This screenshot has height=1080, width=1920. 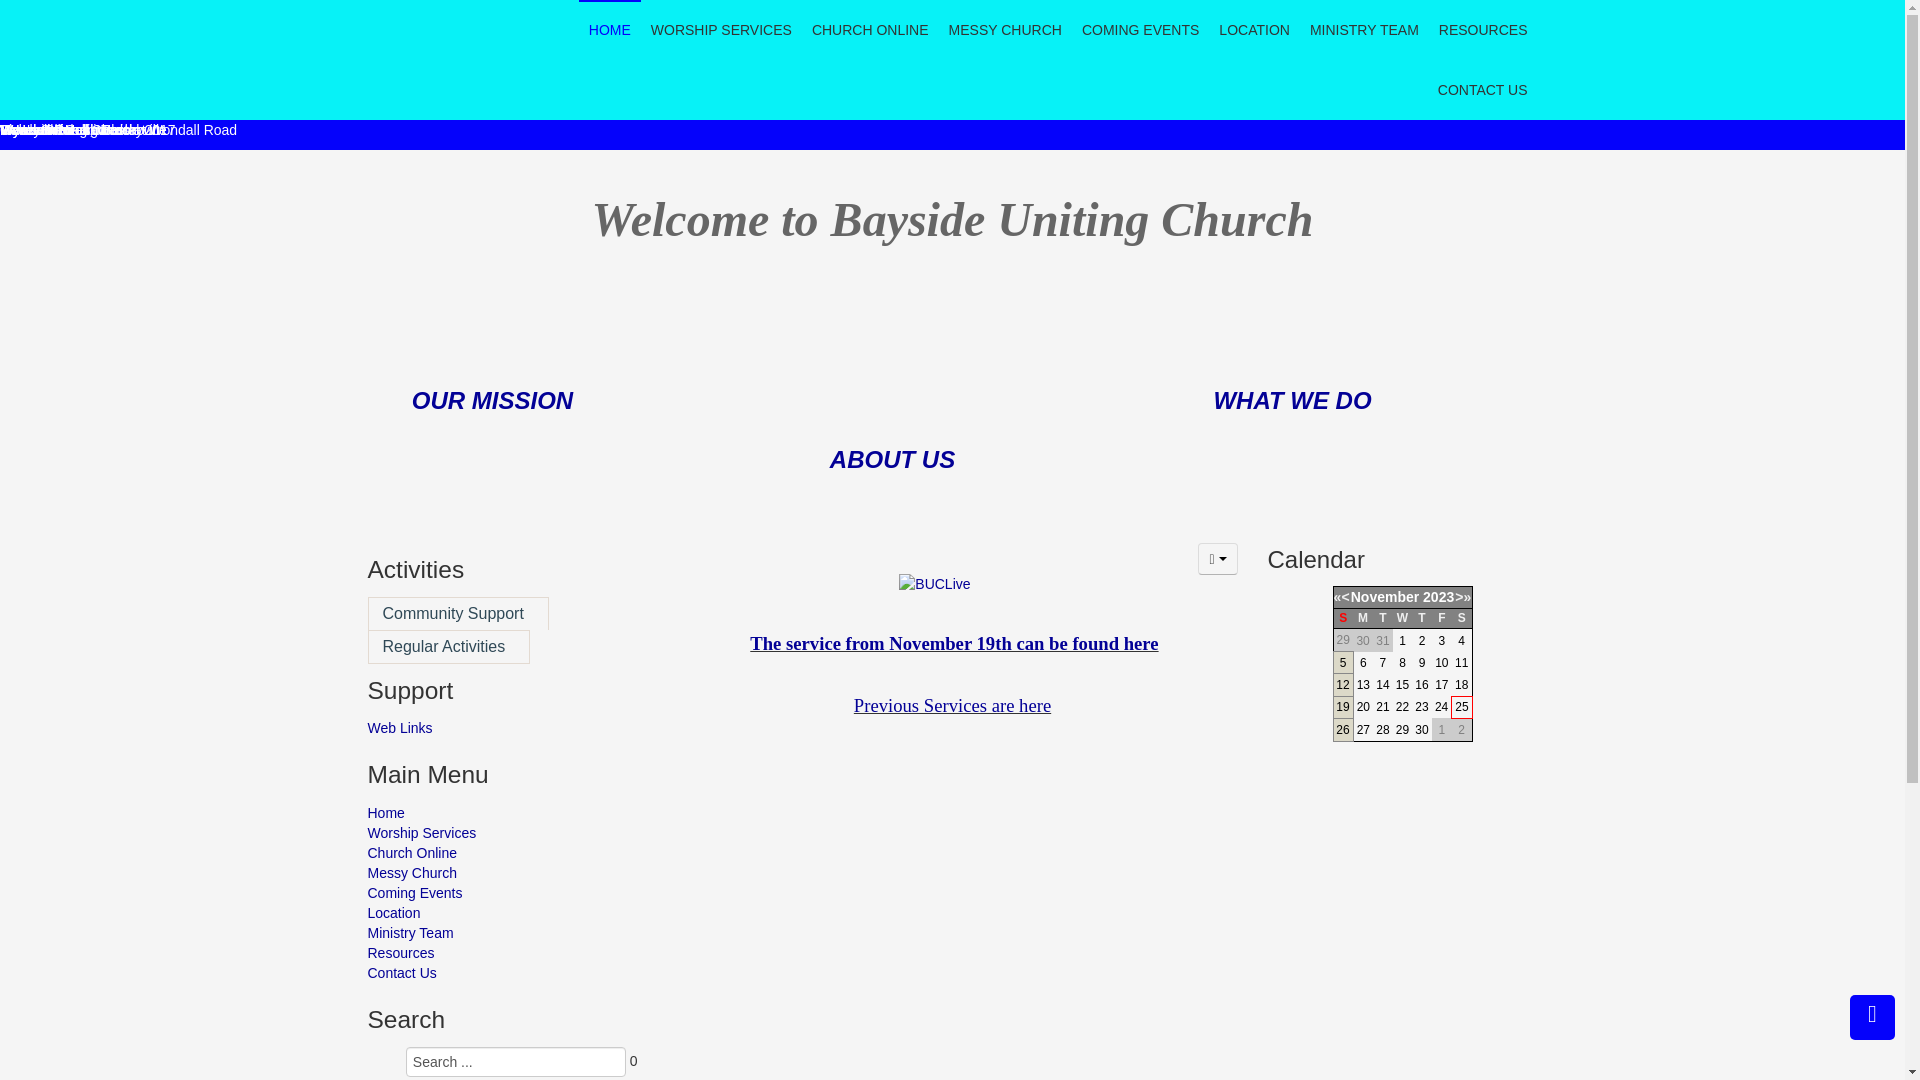 What do you see at coordinates (450, 647) in the screenshot?
I see `Regular Activities` at bounding box center [450, 647].